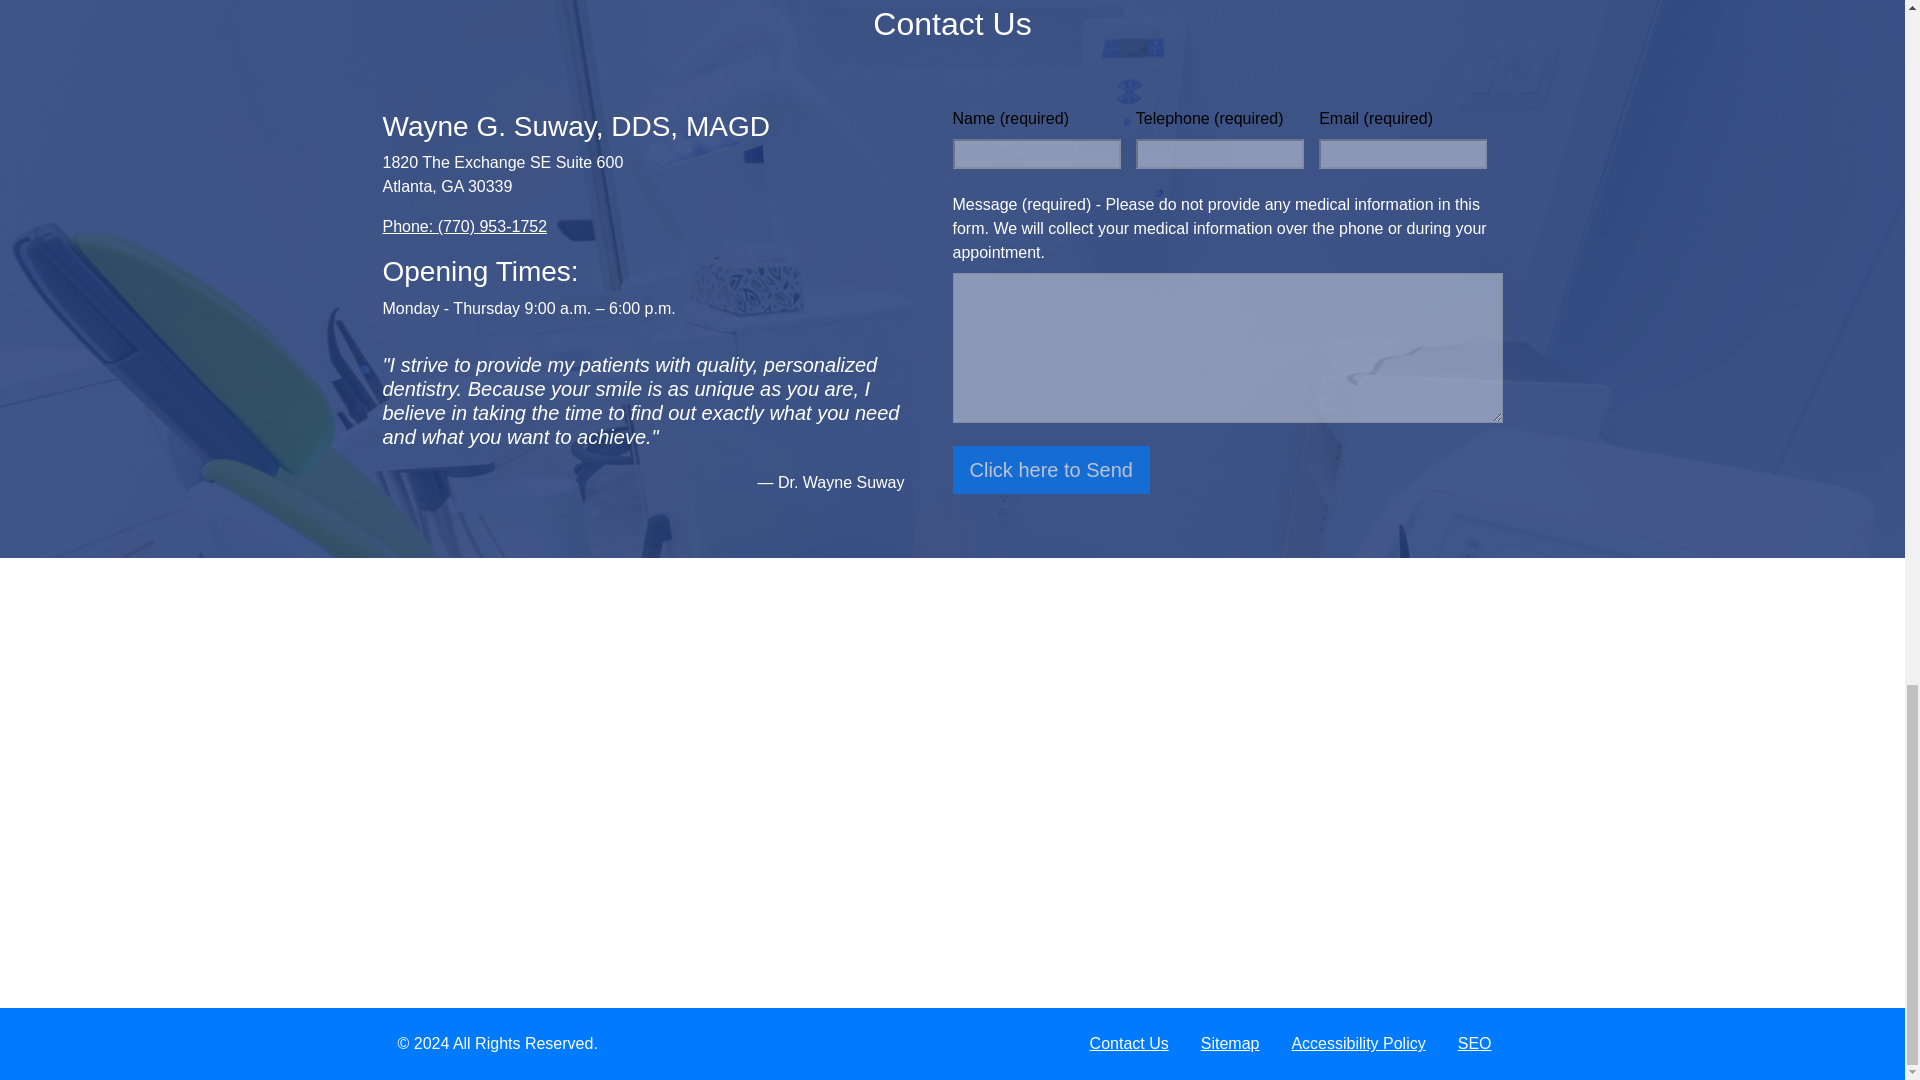  Describe the element at coordinates (1050, 470) in the screenshot. I see `Click here to Send` at that location.